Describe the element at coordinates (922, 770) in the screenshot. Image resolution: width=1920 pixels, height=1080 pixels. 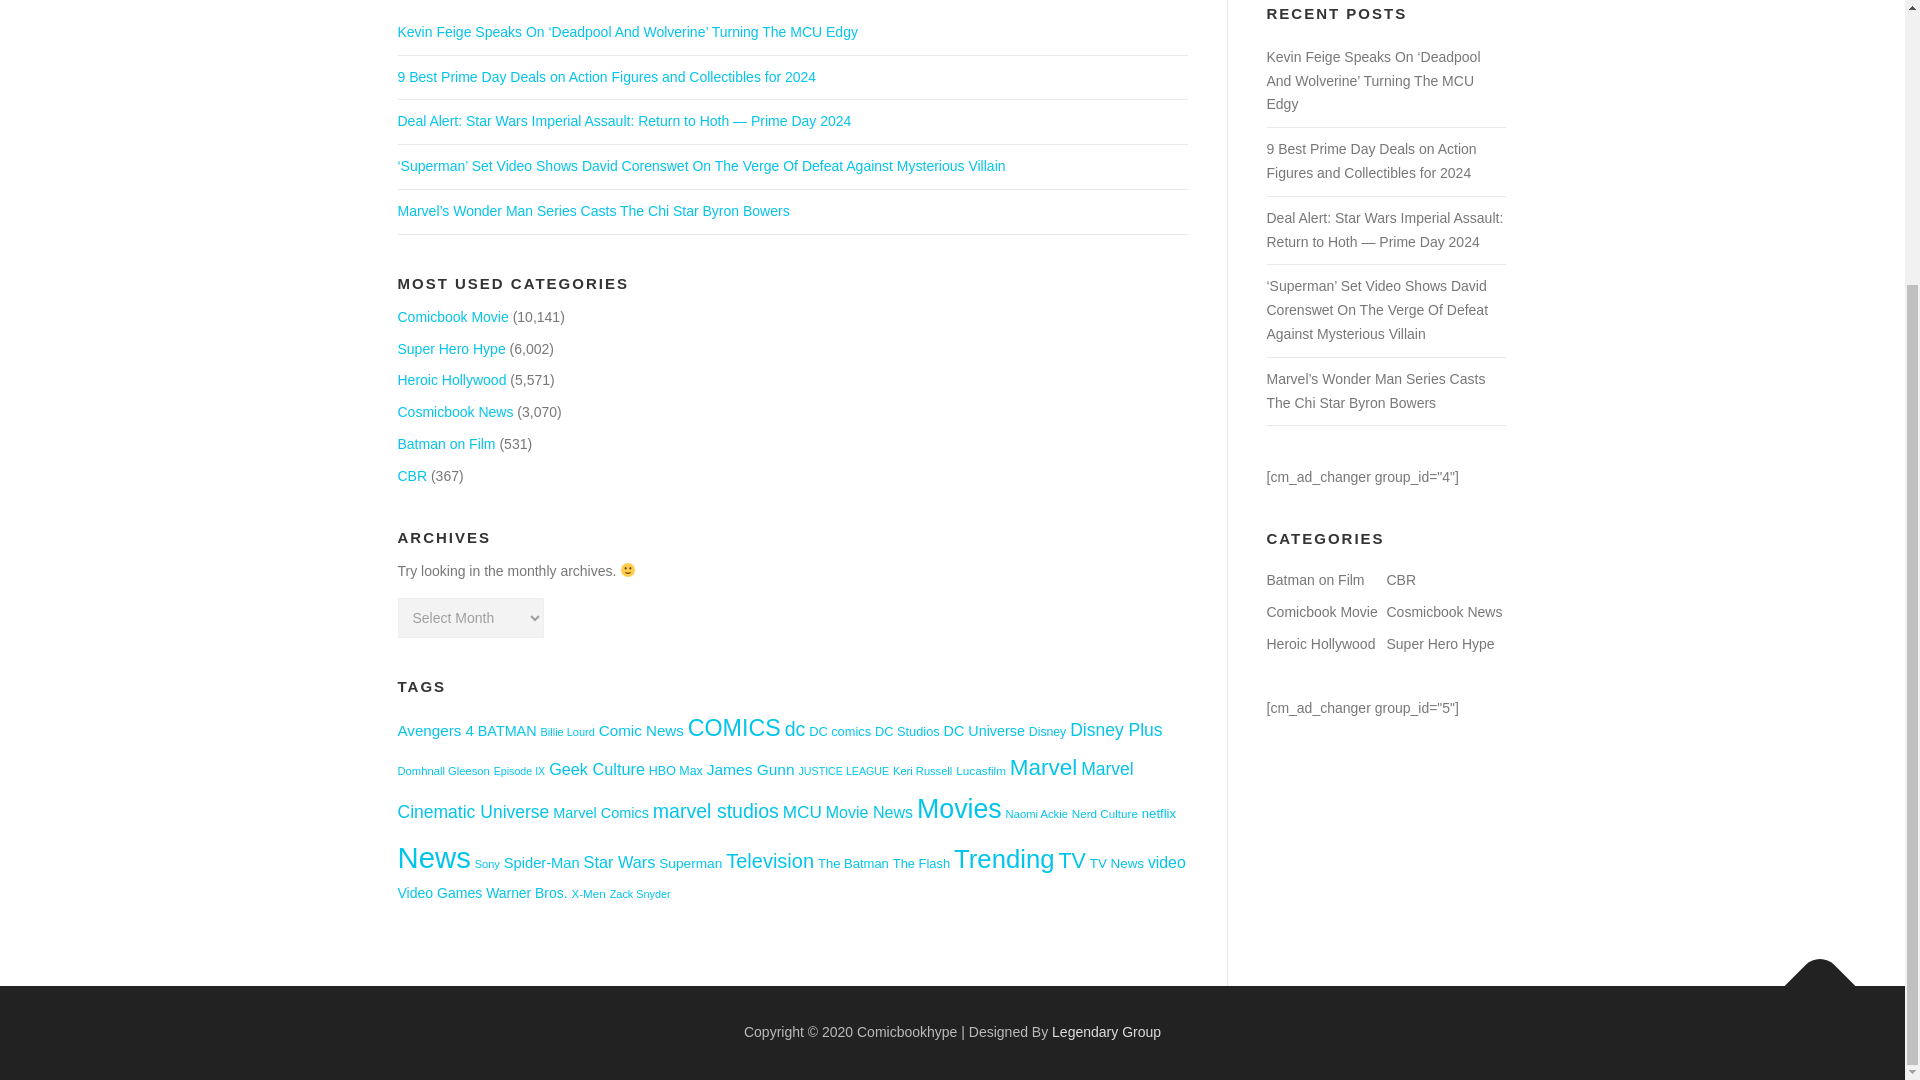
I see `Keri Russell` at that location.